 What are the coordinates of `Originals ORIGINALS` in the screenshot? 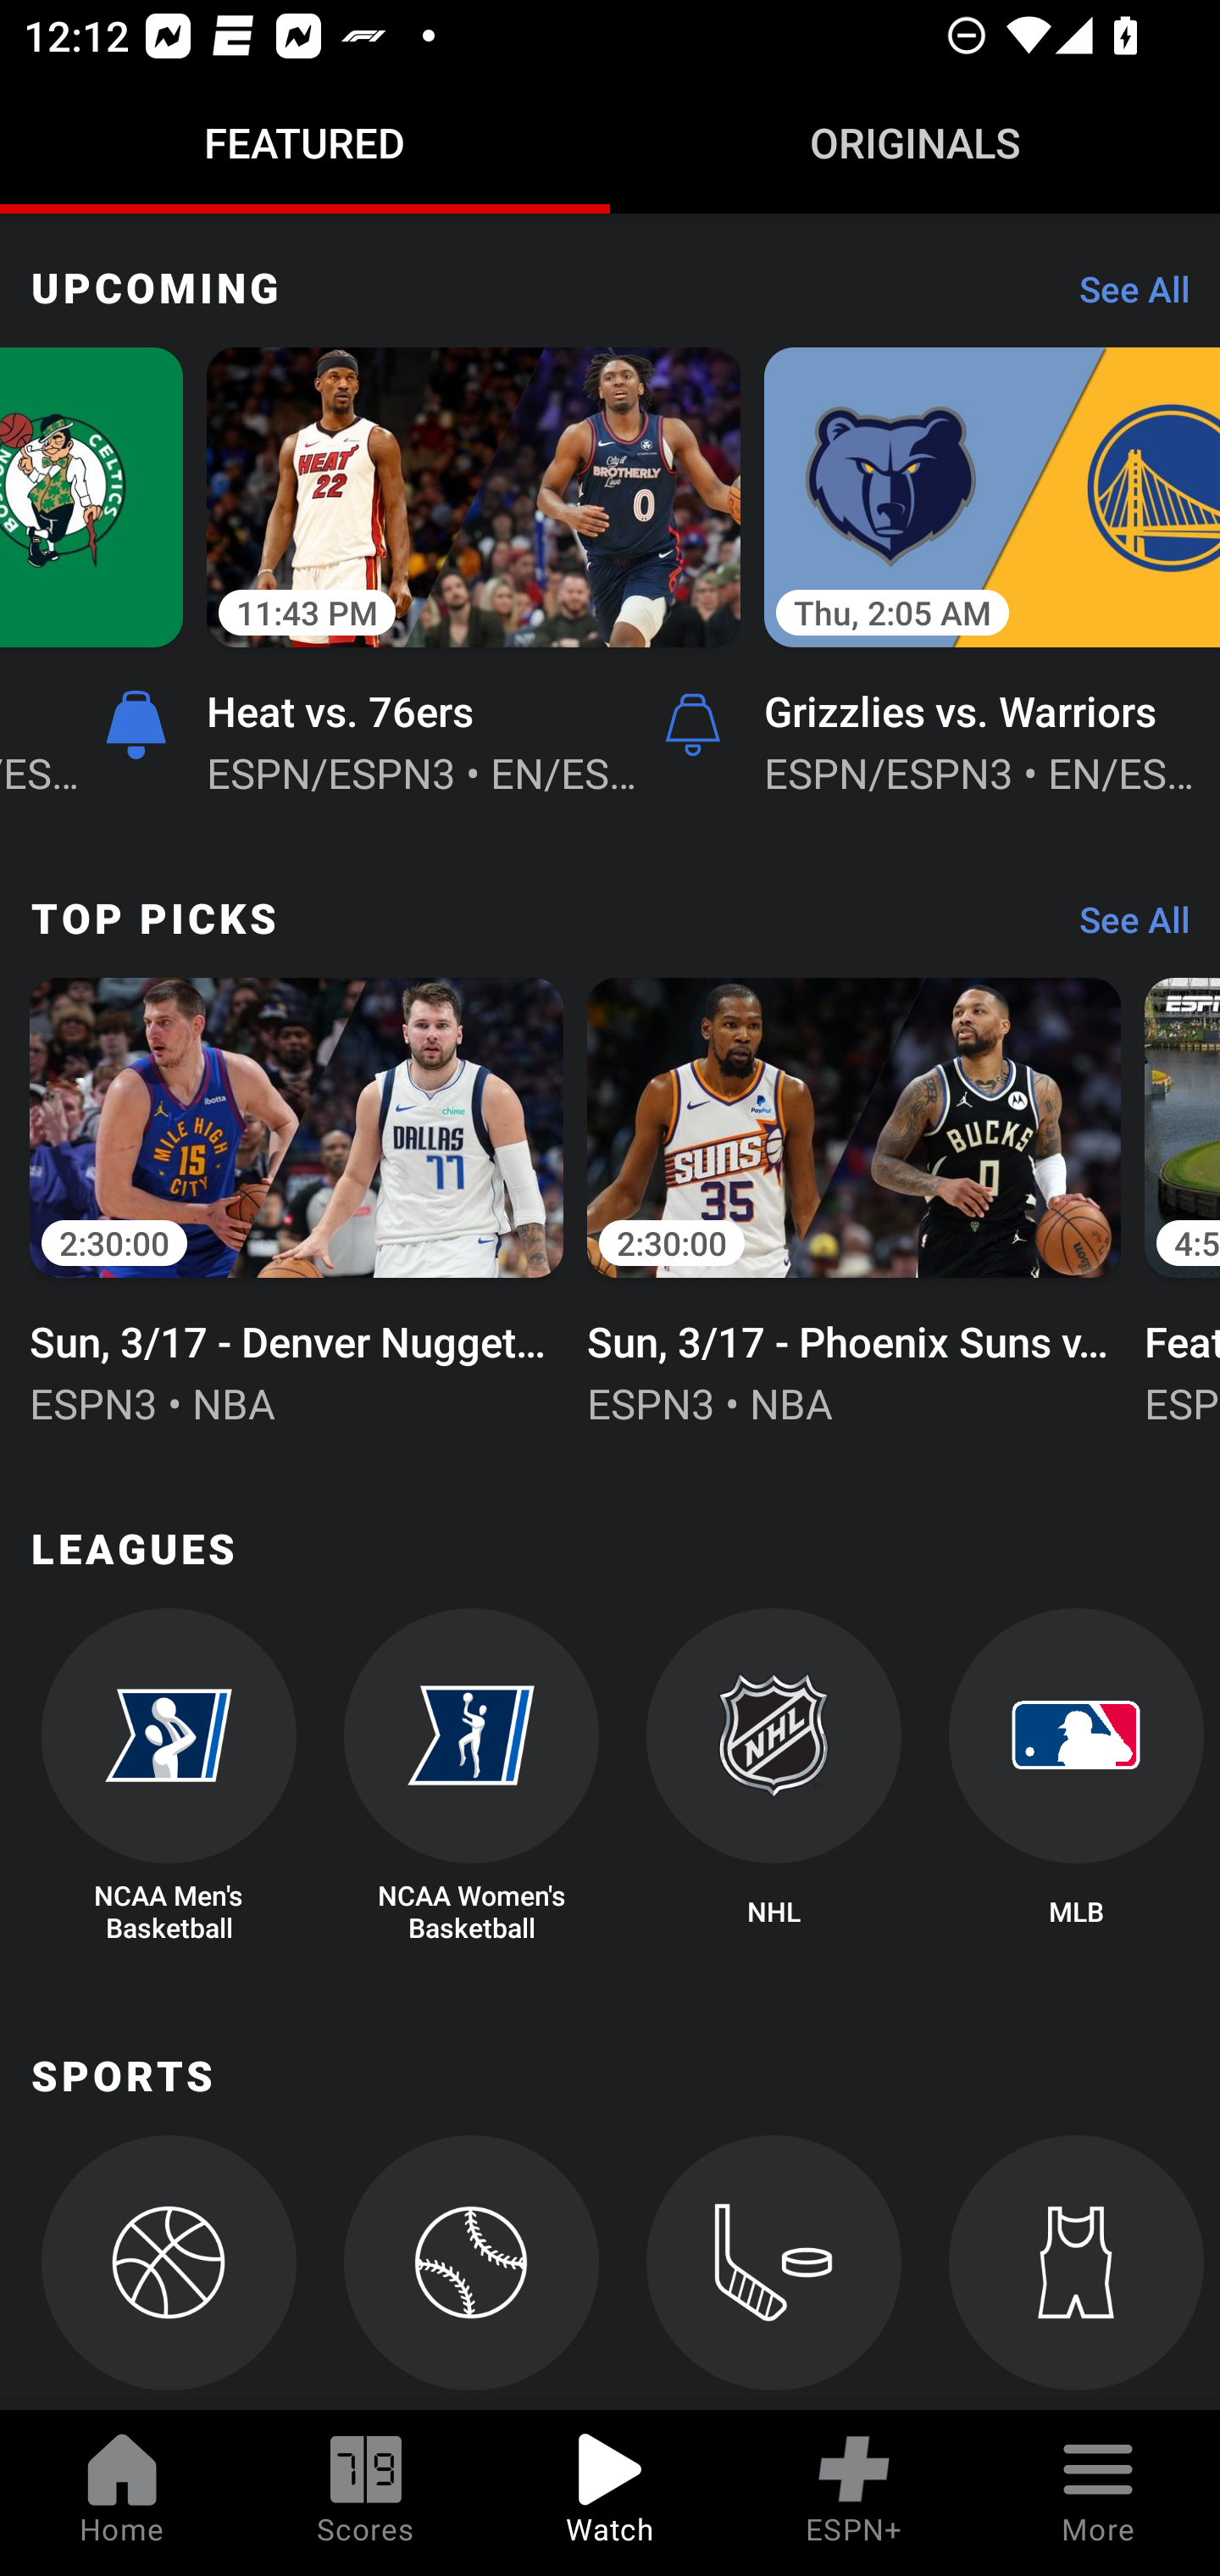 It's located at (915, 142).